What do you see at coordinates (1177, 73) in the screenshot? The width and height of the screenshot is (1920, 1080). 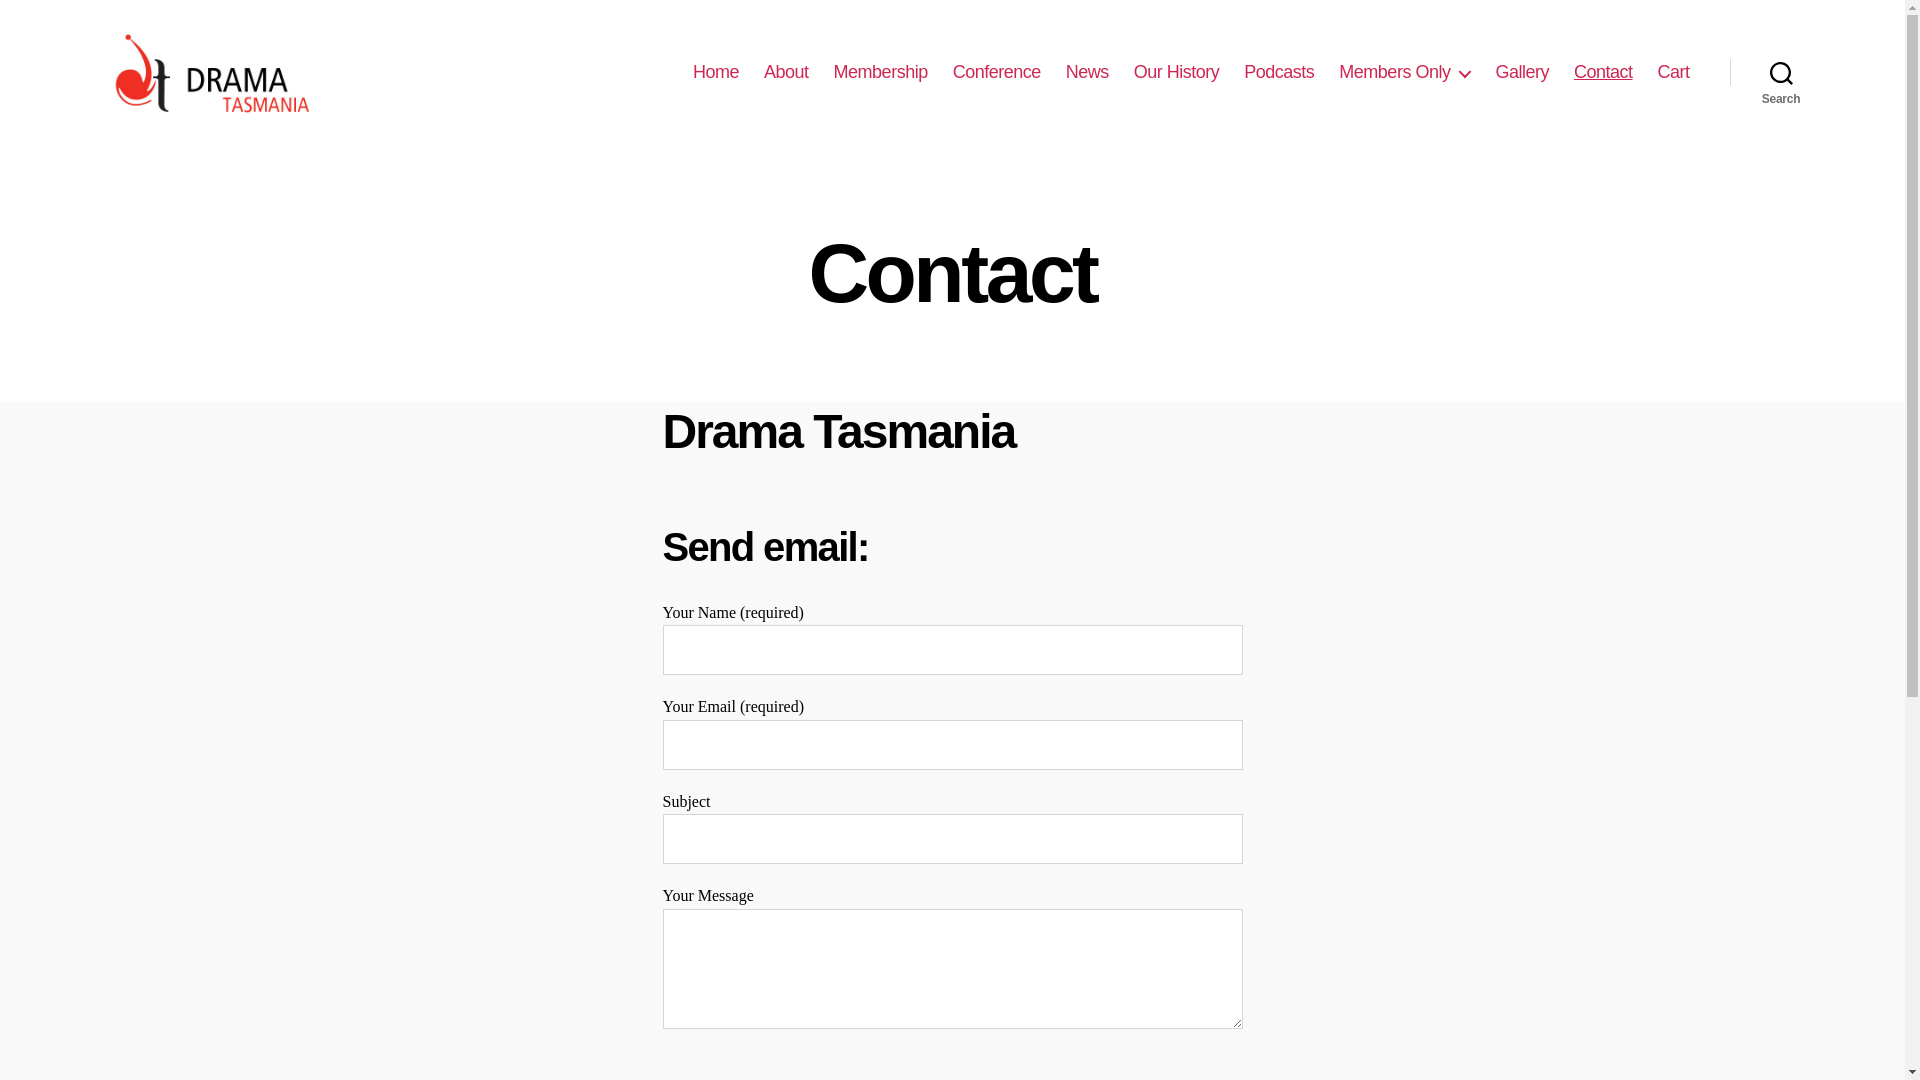 I see `Our History` at bounding box center [1177, 73].